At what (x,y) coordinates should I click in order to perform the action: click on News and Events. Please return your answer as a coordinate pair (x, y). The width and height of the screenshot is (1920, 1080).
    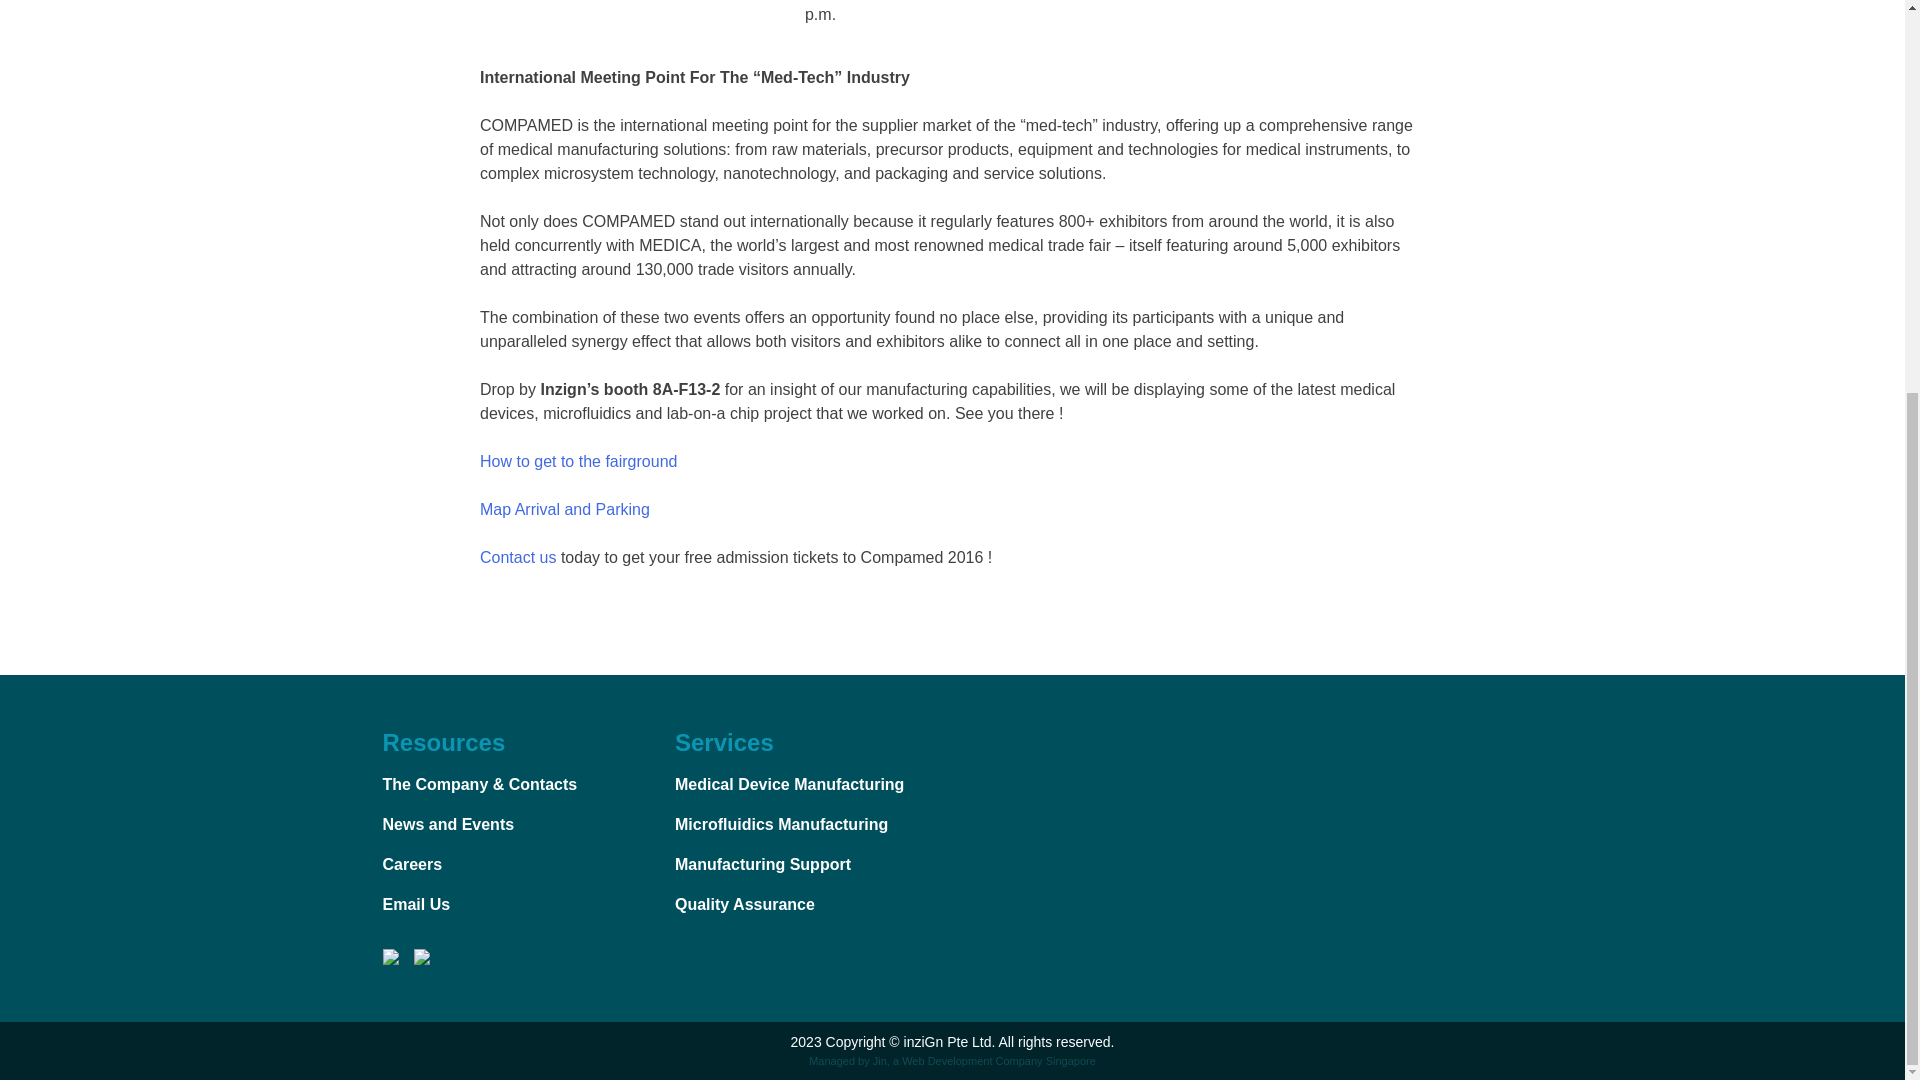
    Looking at the image, I should click on (448, 824).